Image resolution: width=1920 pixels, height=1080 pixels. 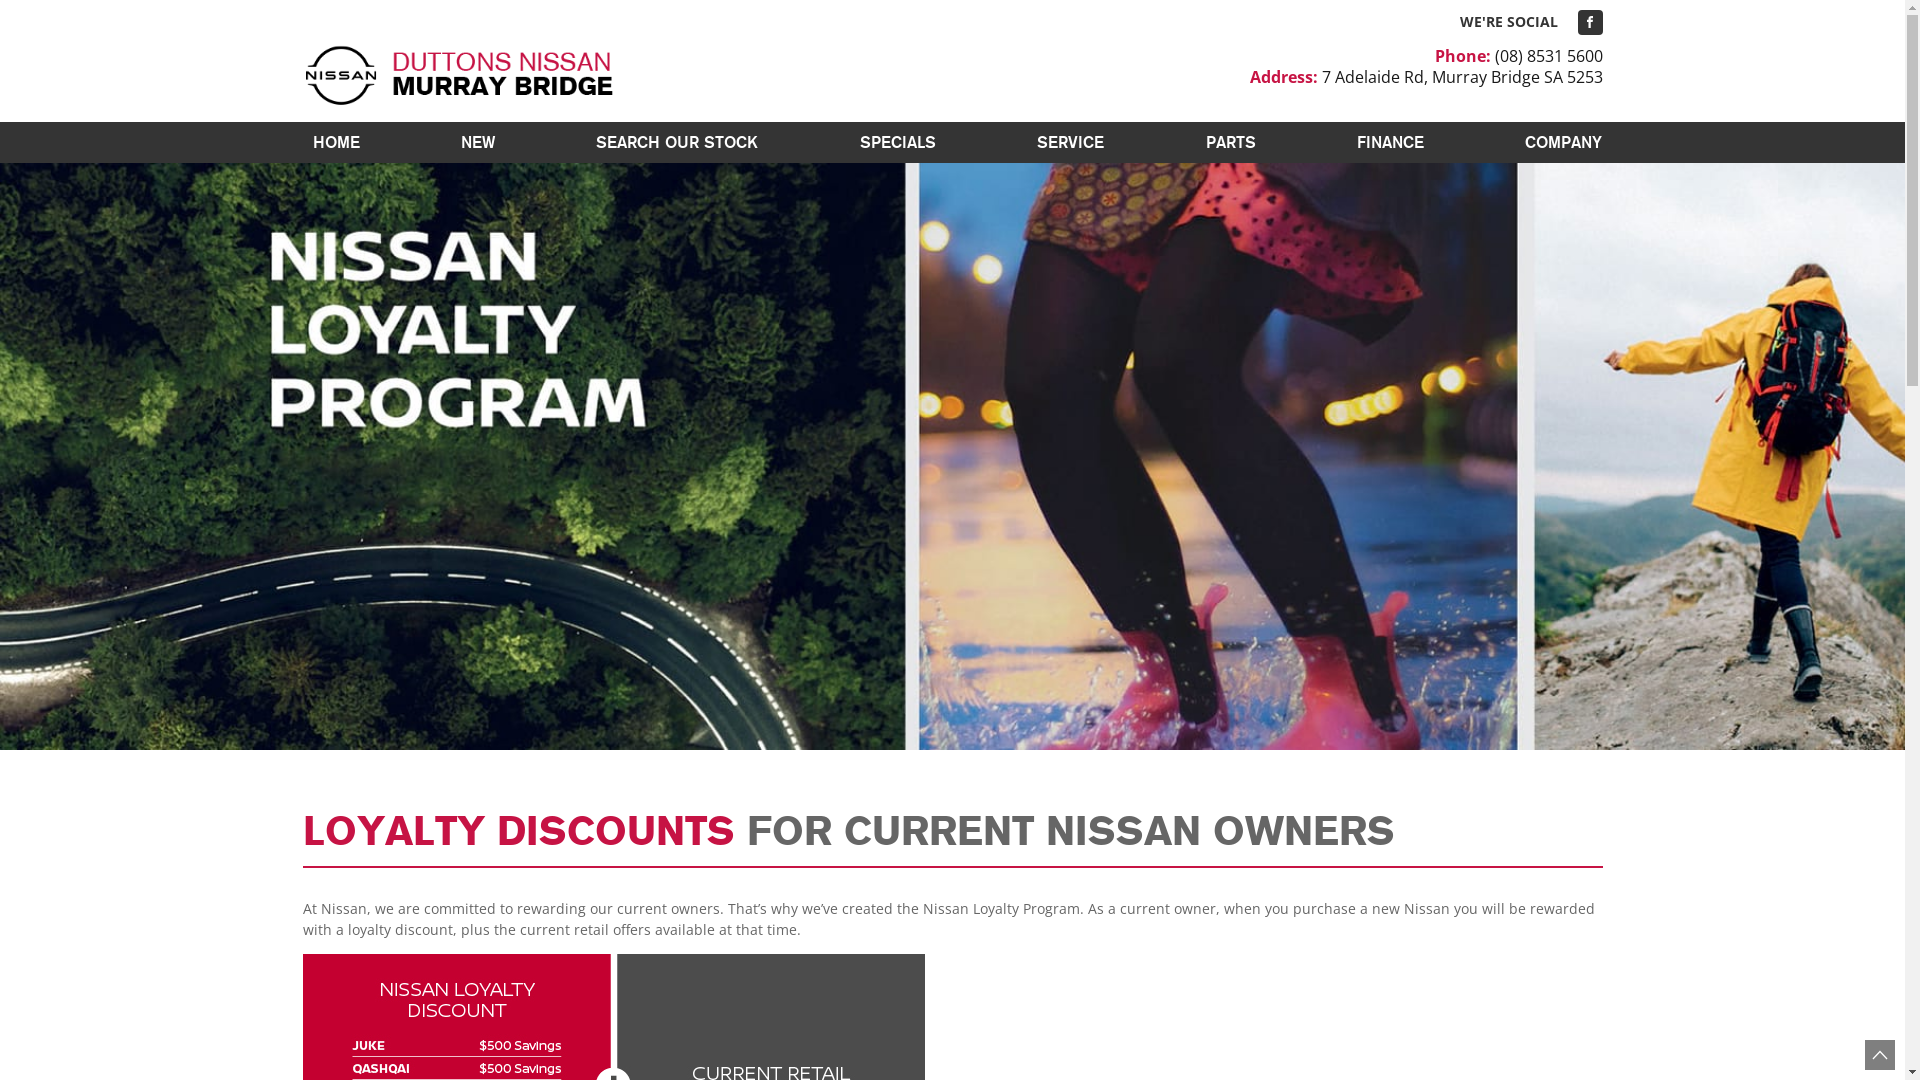 I want to click on NEW, so click(x=478, y=142).